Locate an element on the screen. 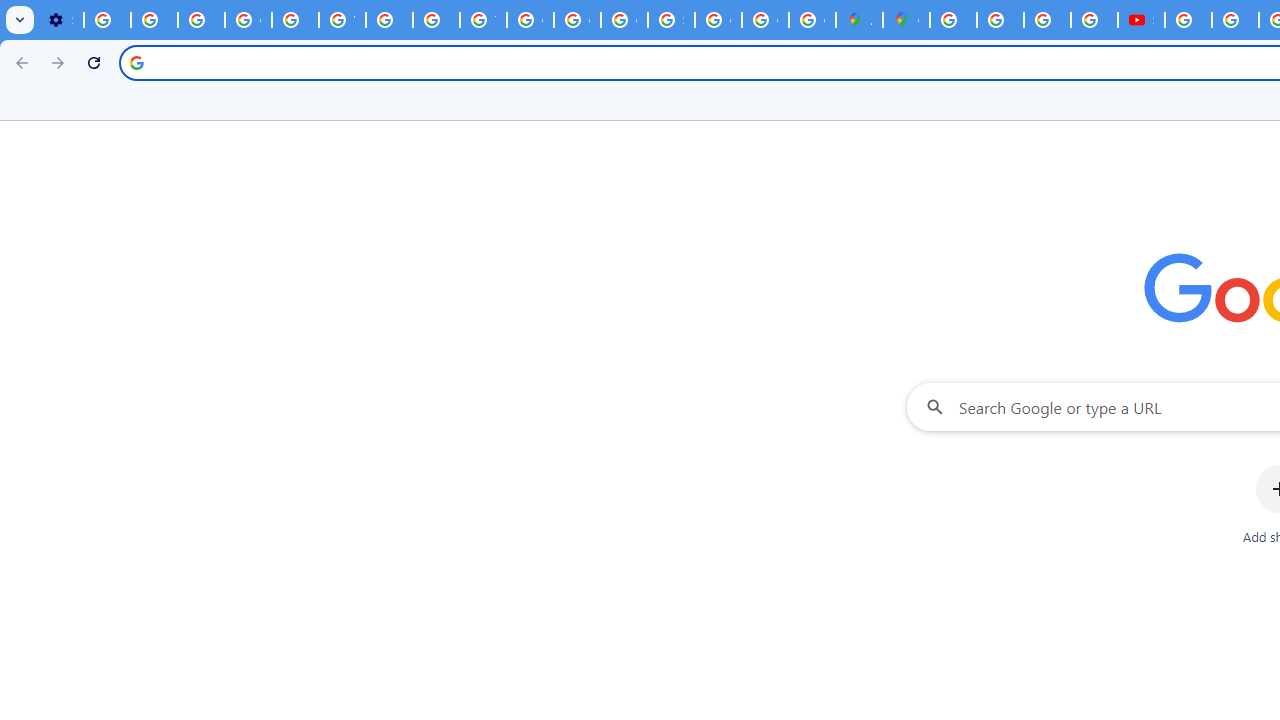 This screenshot has width=1280, height=720. Google Maps is located at coordinates (906, 20).